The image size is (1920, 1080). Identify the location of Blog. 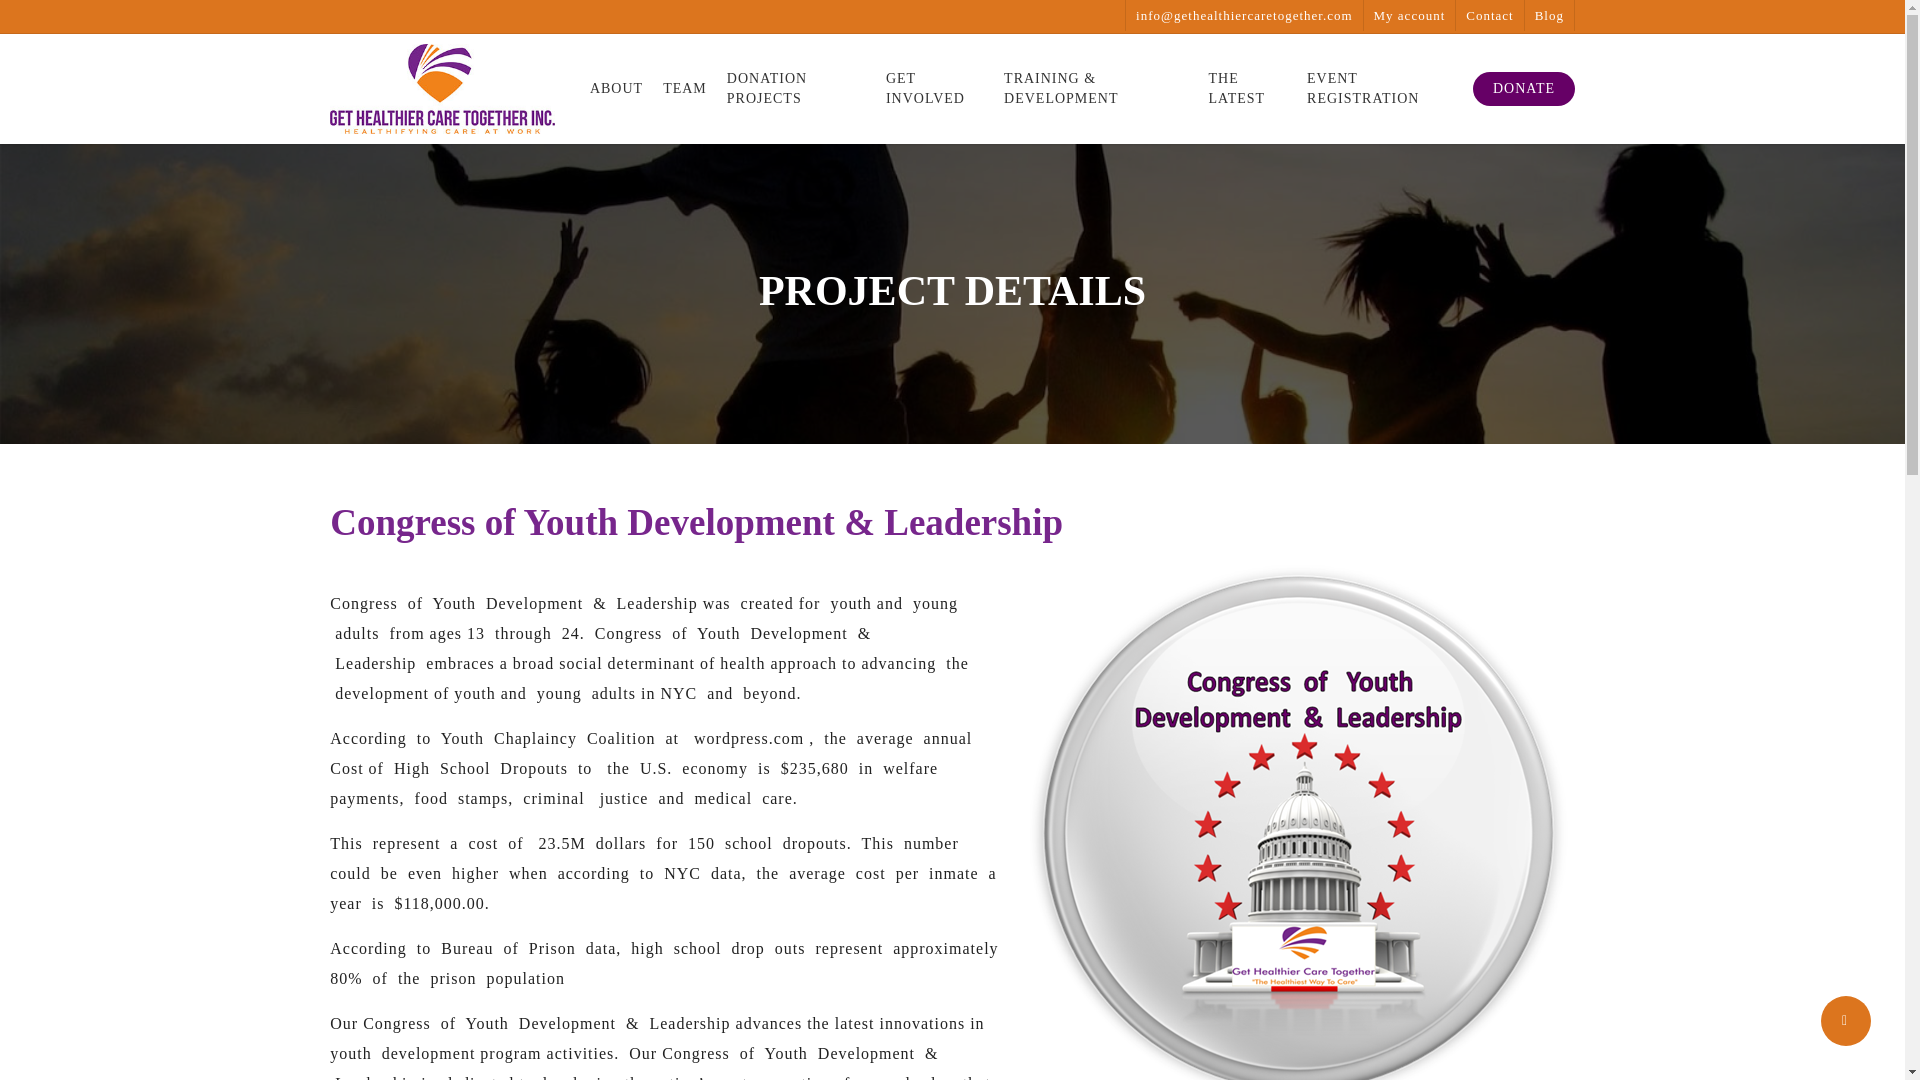
(1549, 16).